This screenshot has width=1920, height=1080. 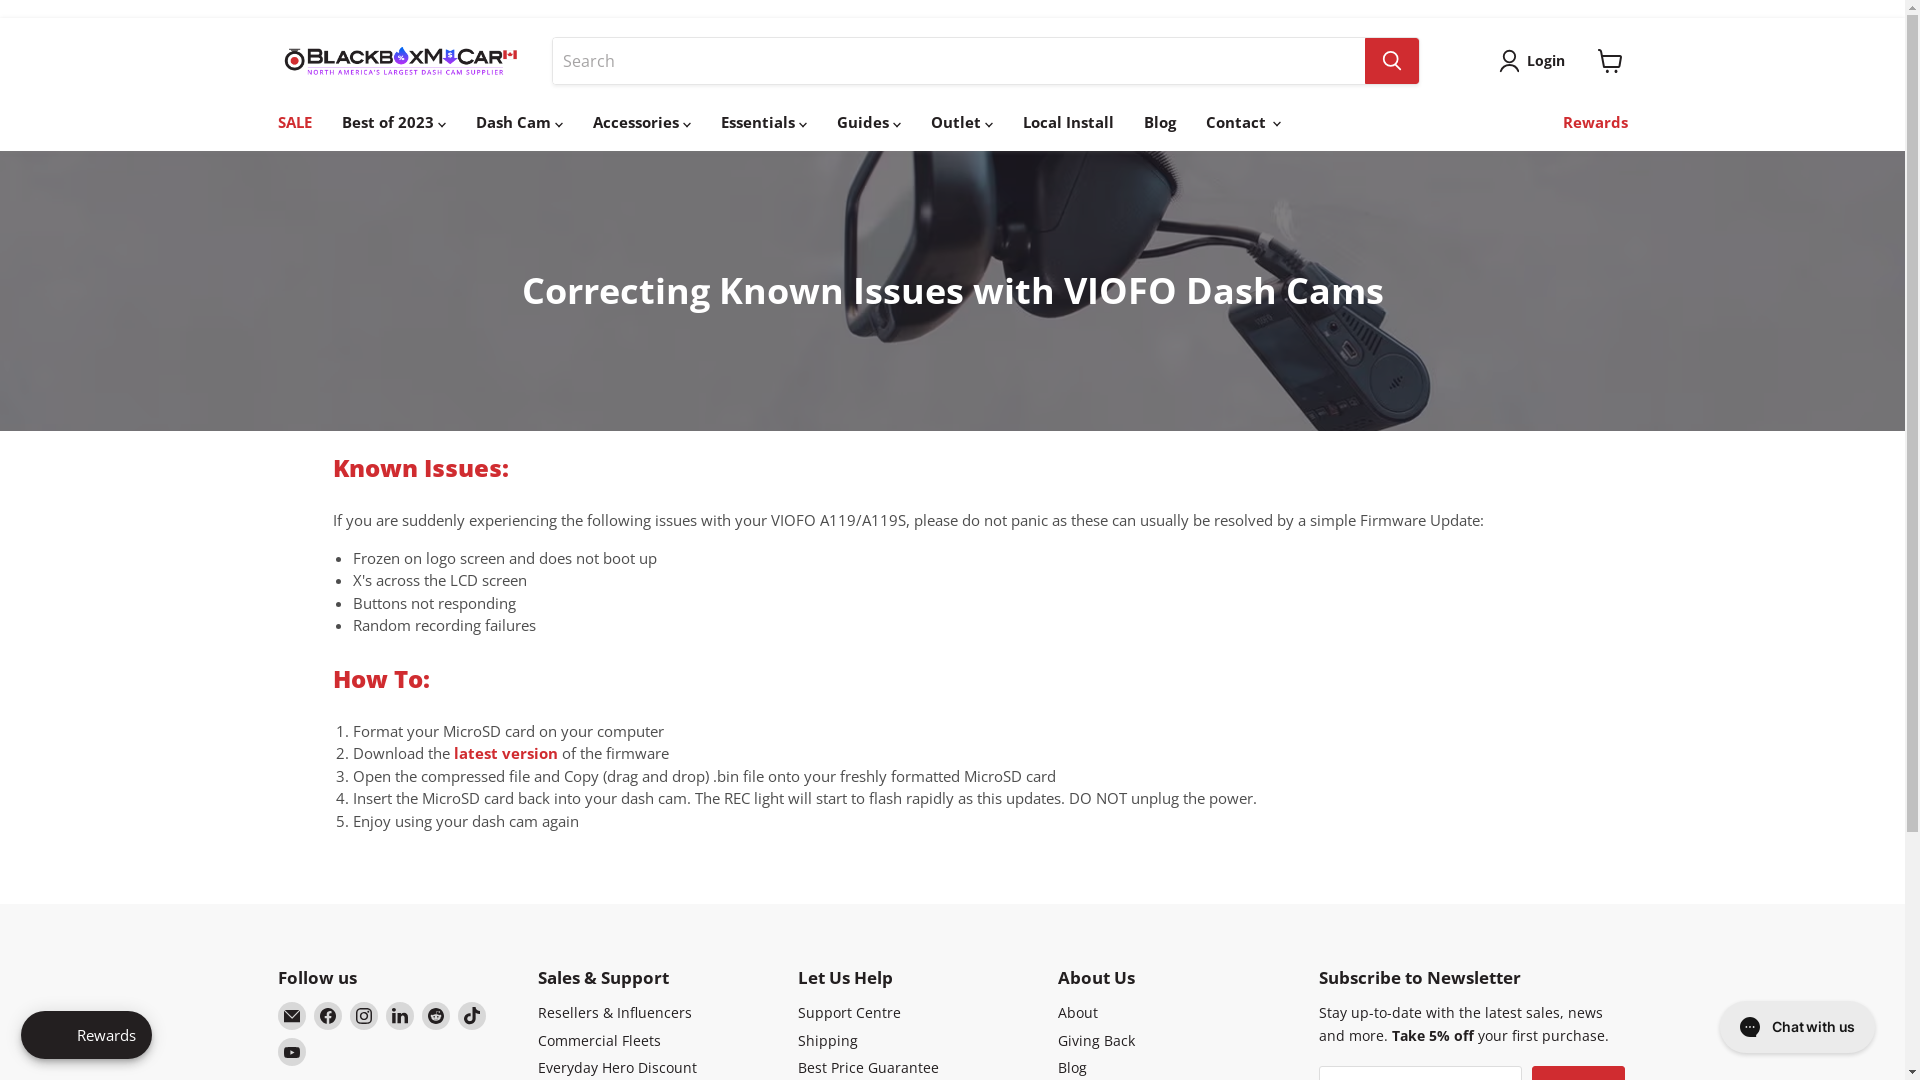 What do you see at coordinates (868, 1068) in the screenshot?
I see `Best Price Guarantee` at bounding box center [868, 1068].